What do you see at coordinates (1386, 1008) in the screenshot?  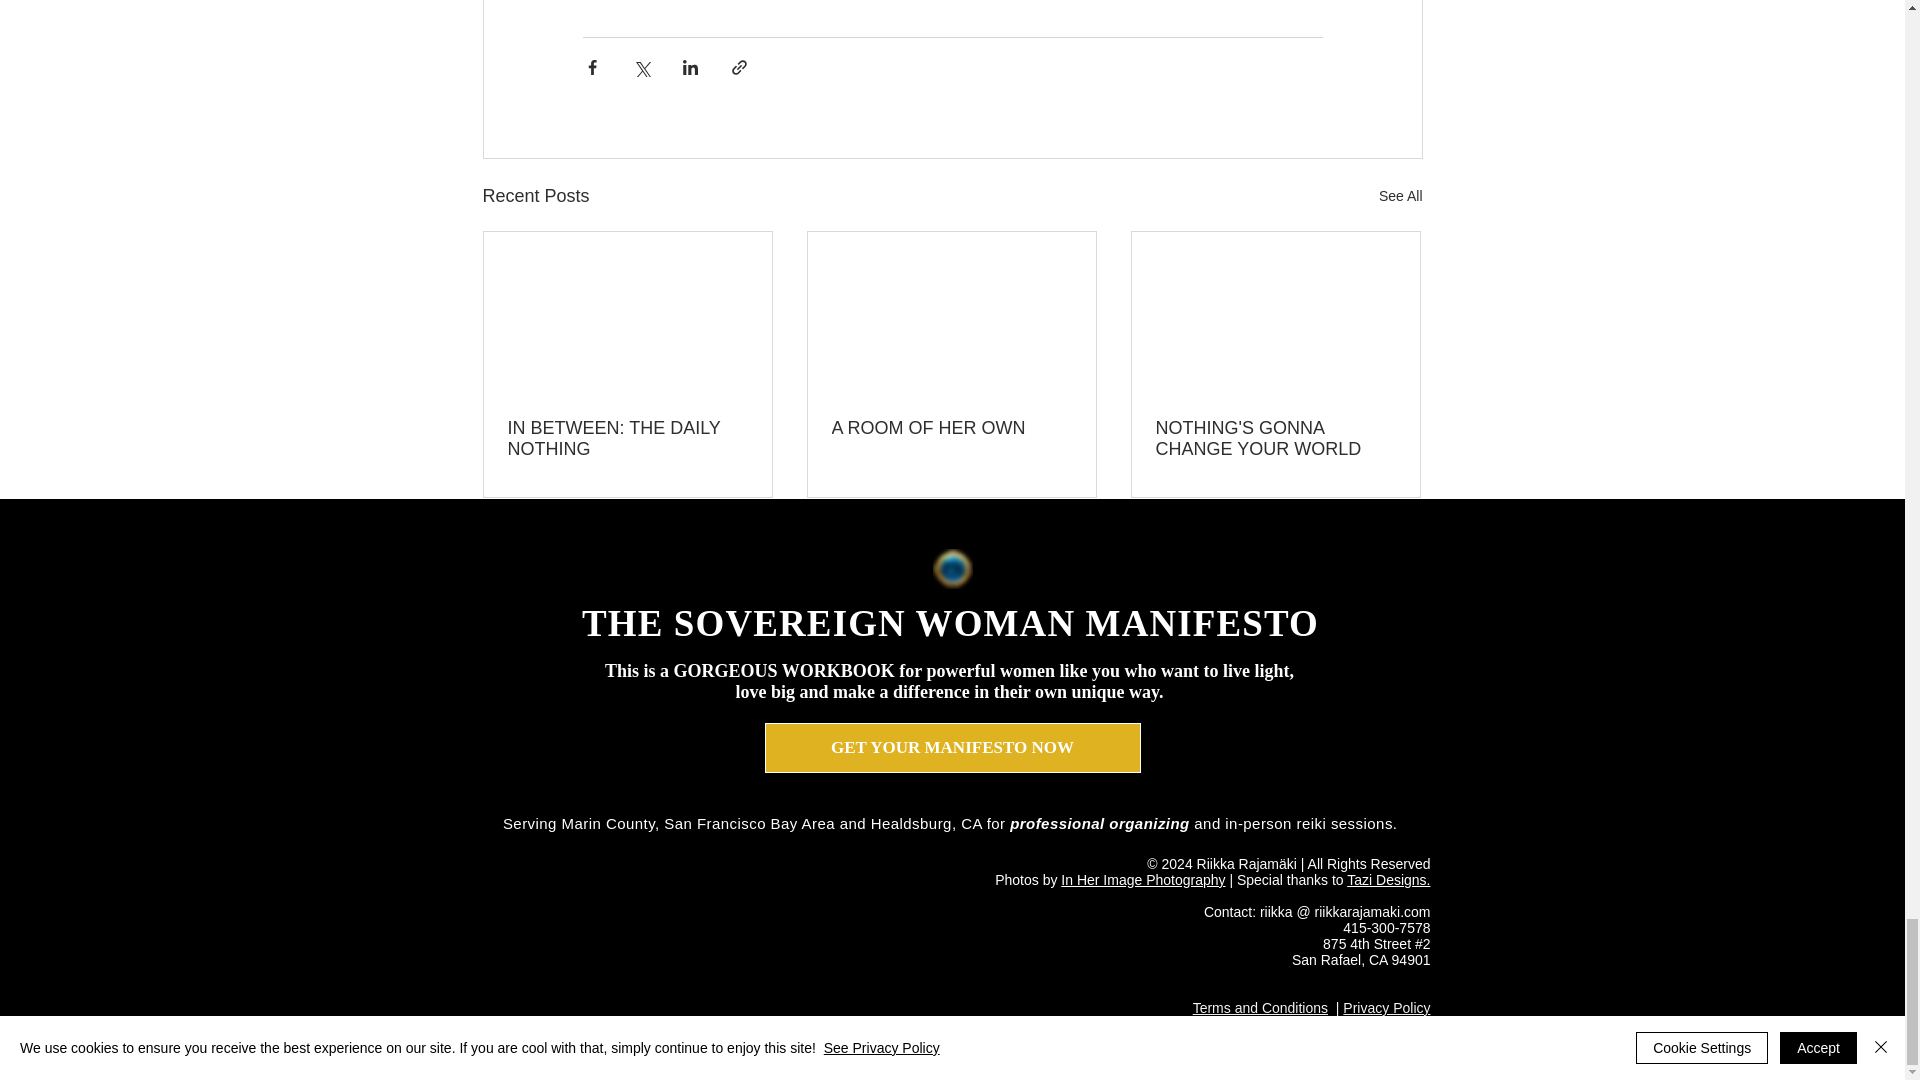 I see `Privacy Policy` at bounding box center [1386, 1008].